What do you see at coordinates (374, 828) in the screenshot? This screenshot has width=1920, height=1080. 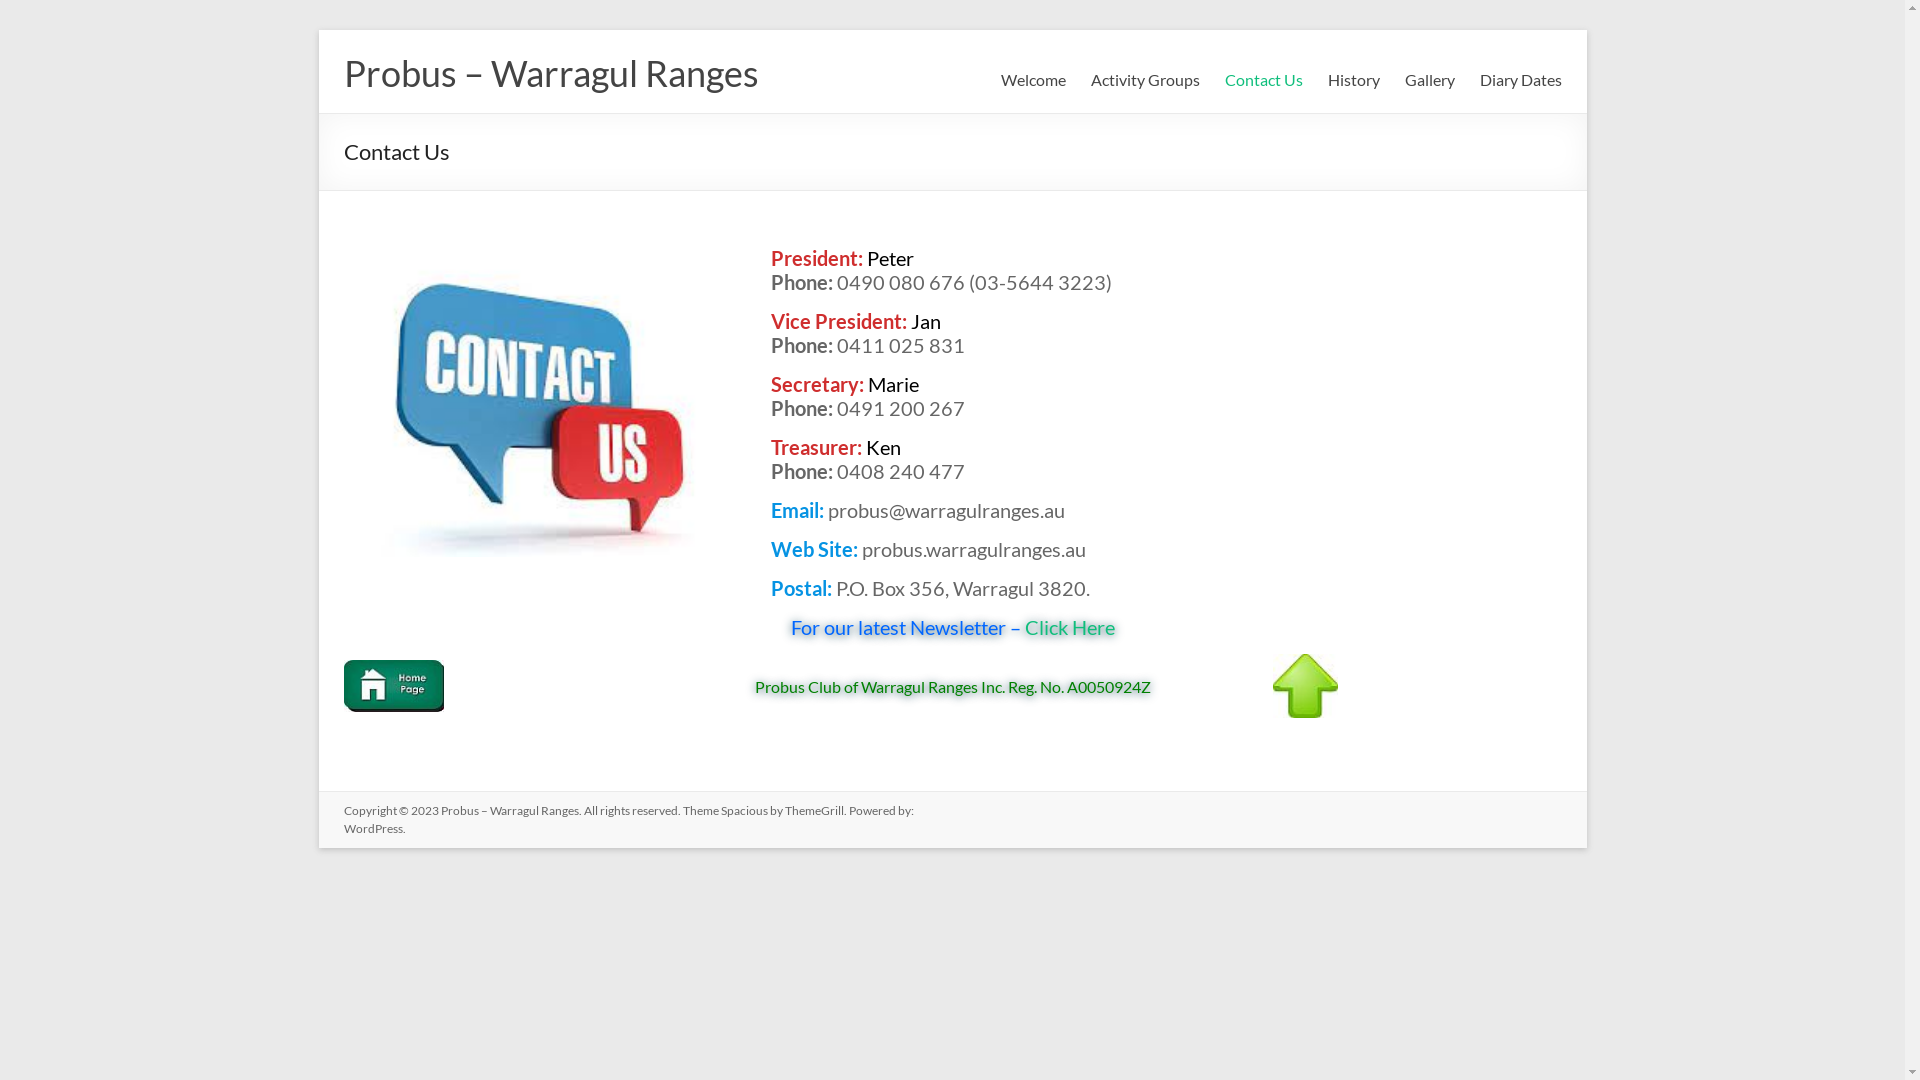 I see `WordPress` at bounding box center [374, 828].